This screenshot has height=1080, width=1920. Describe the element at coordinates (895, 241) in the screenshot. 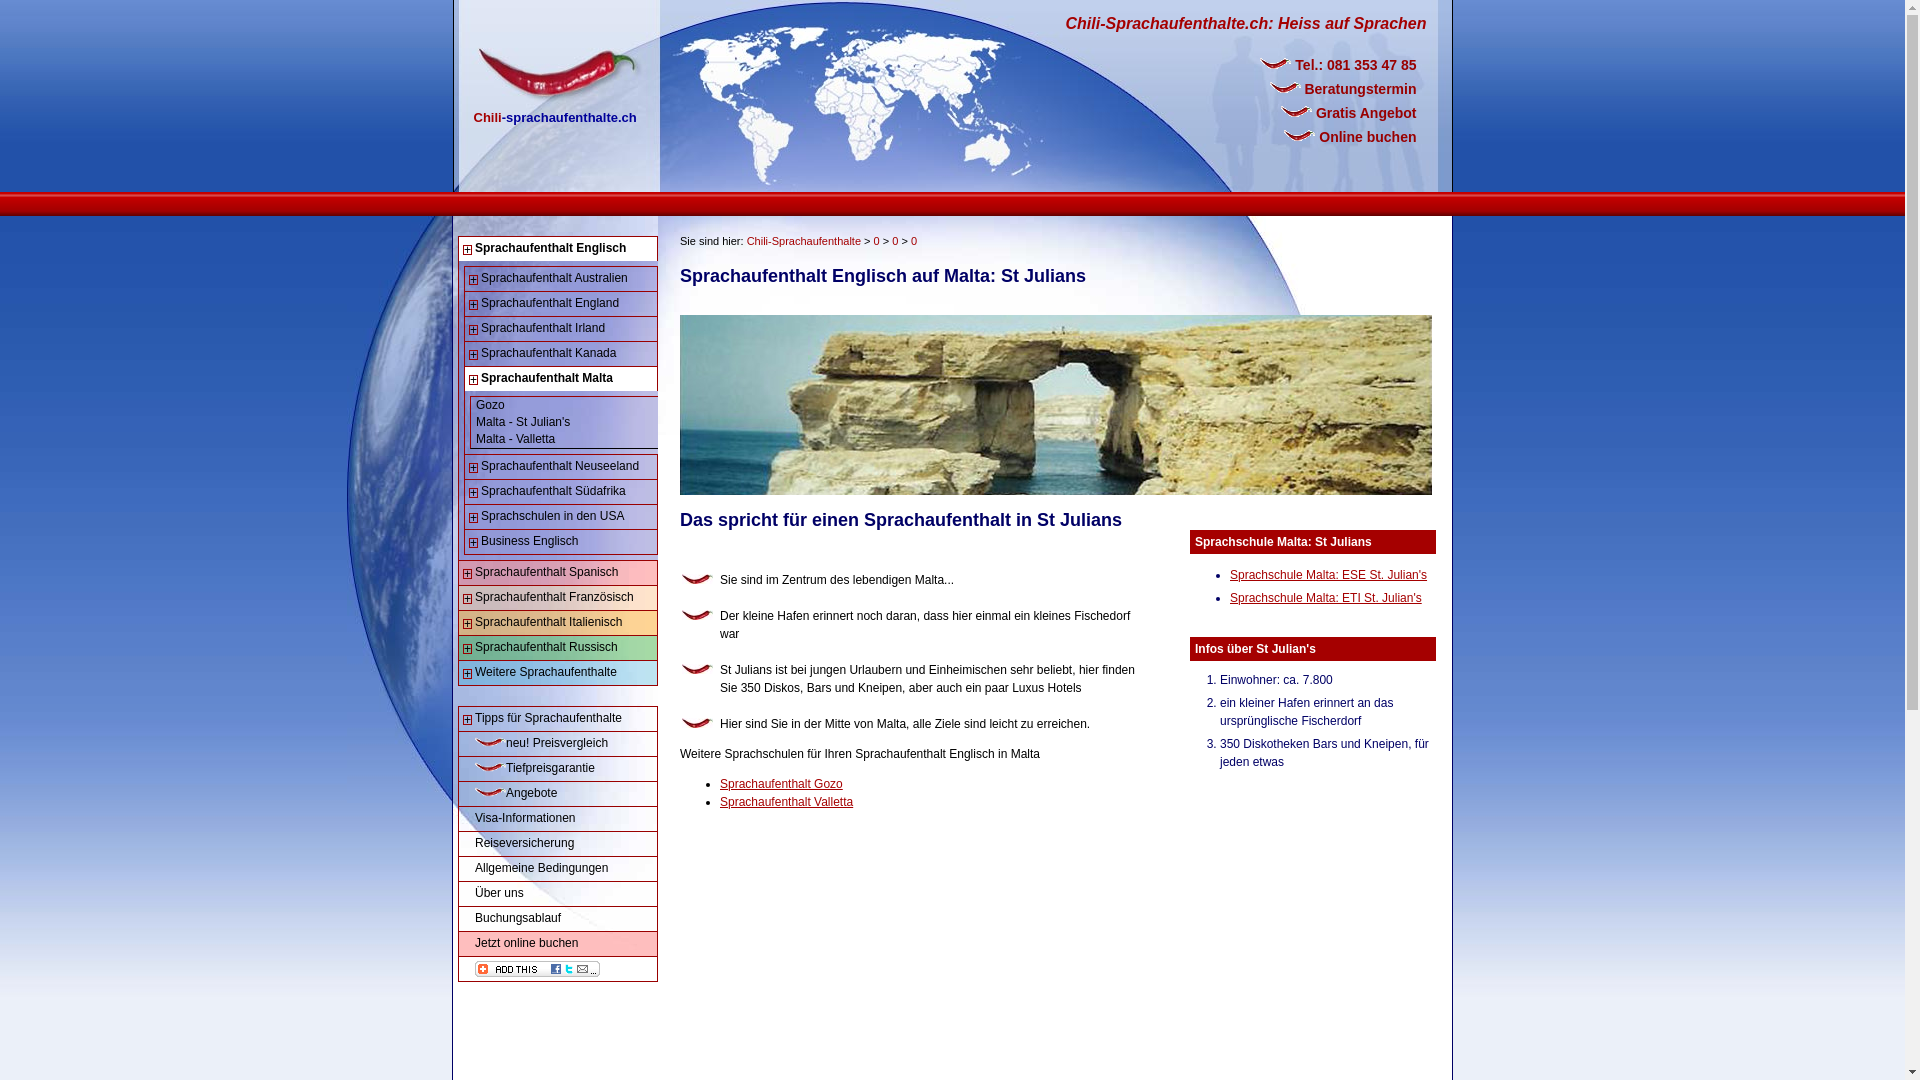

I see `0` at that location.